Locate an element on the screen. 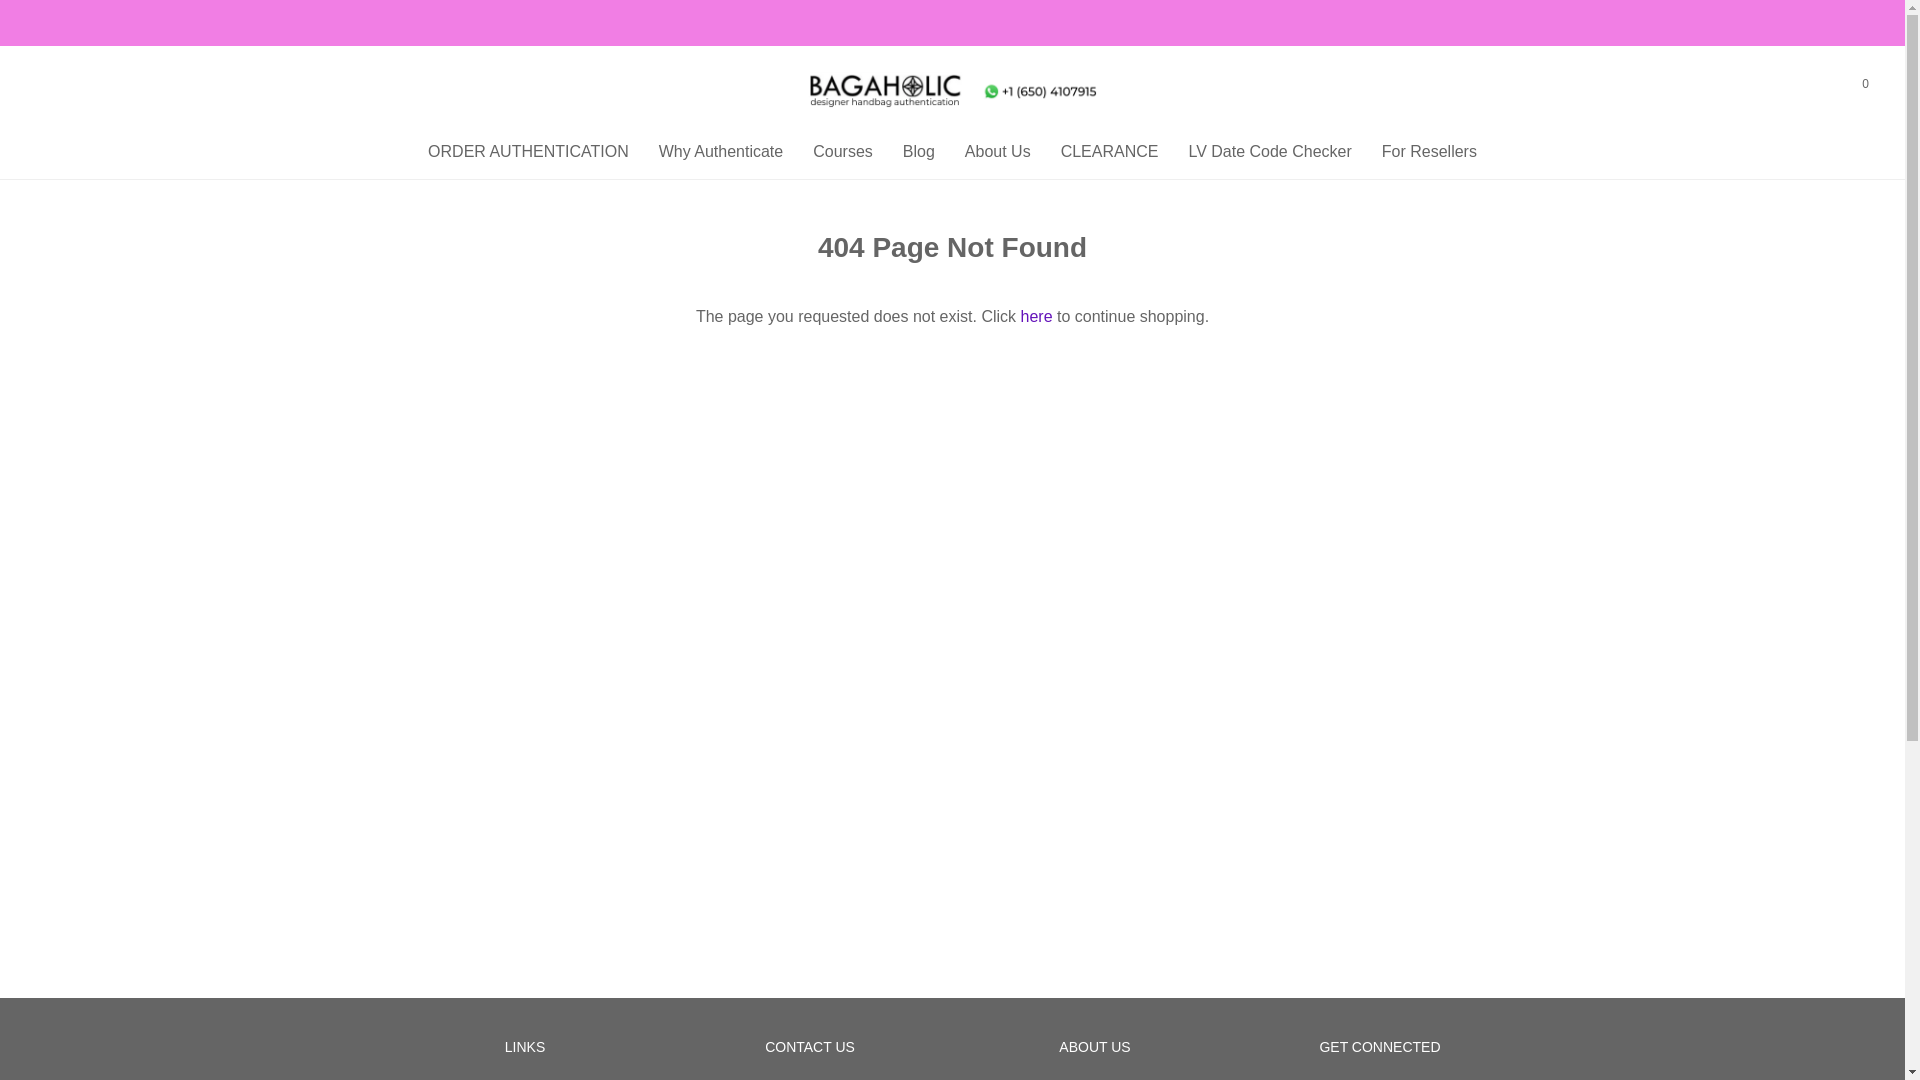 Image resolution: width=1920 pixels, height=1080 pixels. Why Authenticate is located at coordinates (720, 152).